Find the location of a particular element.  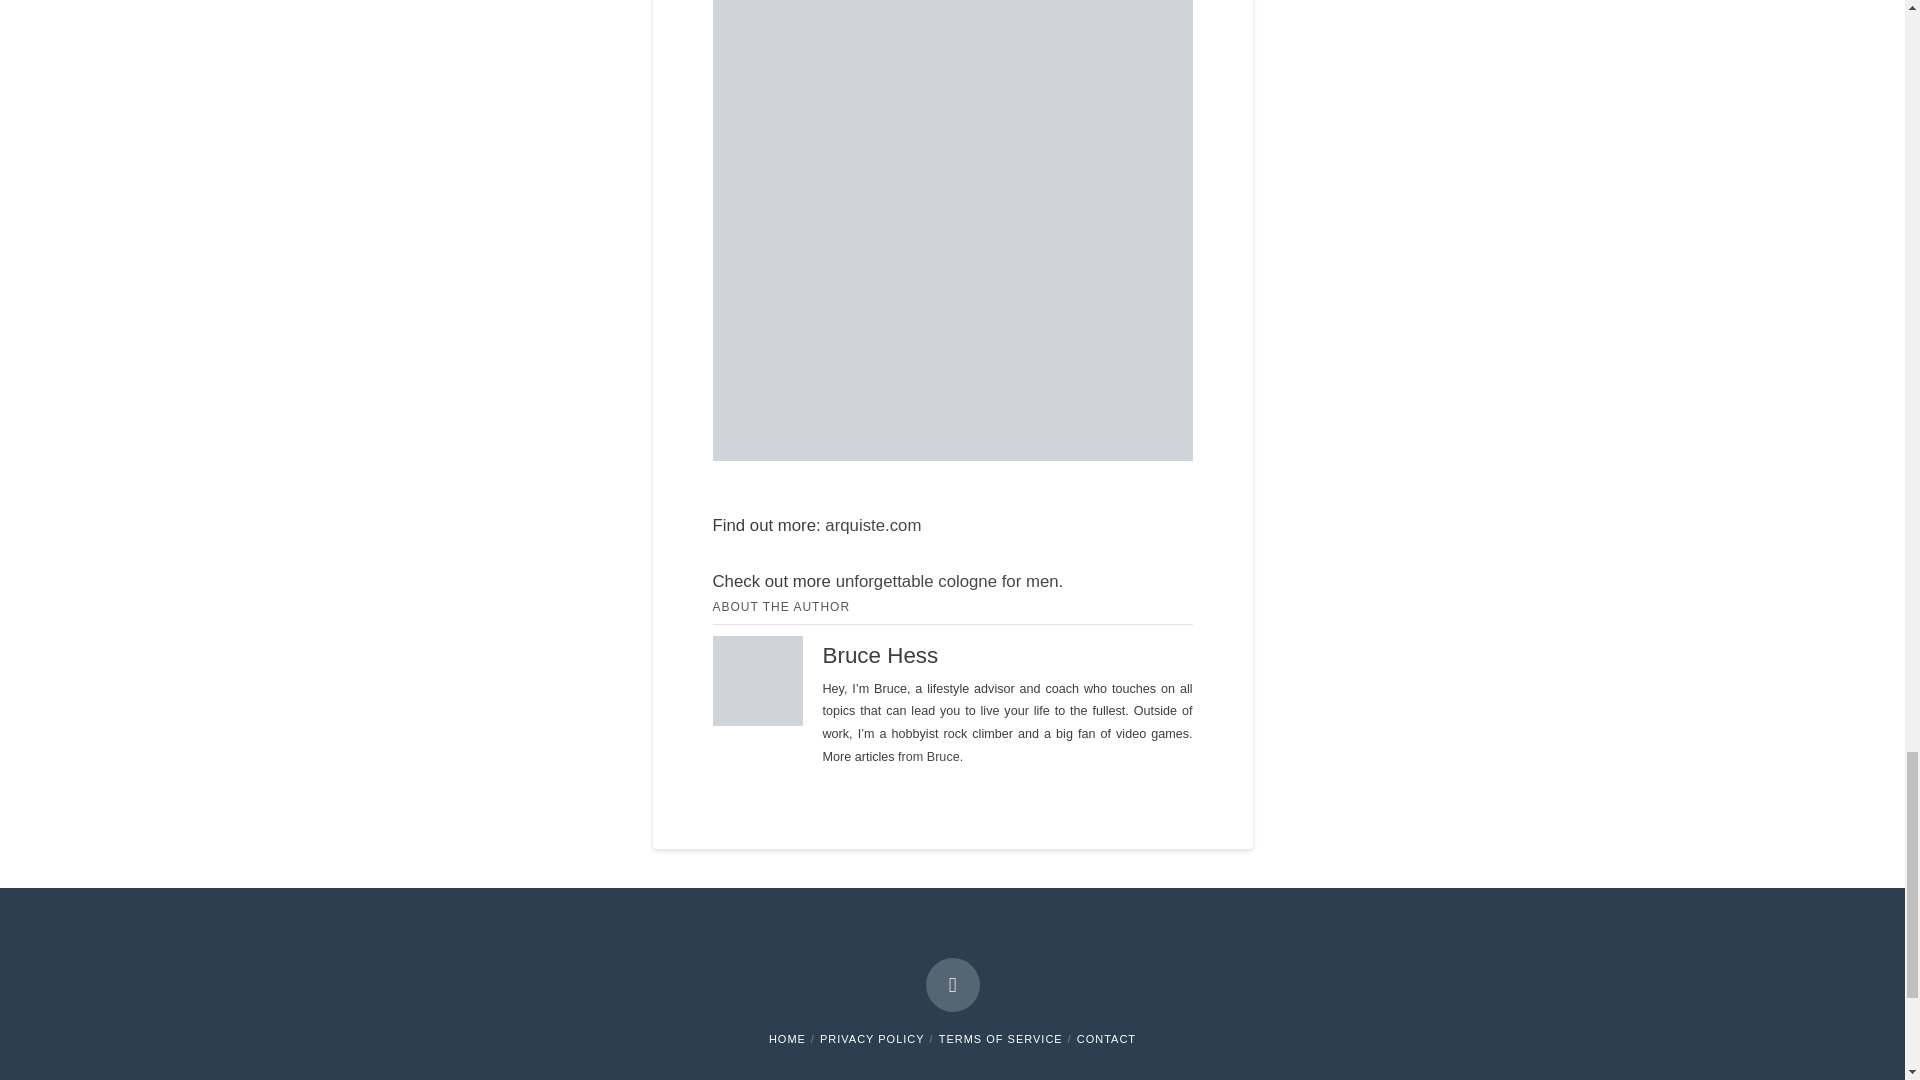

from Bruce is located at coordinates (929, 756).